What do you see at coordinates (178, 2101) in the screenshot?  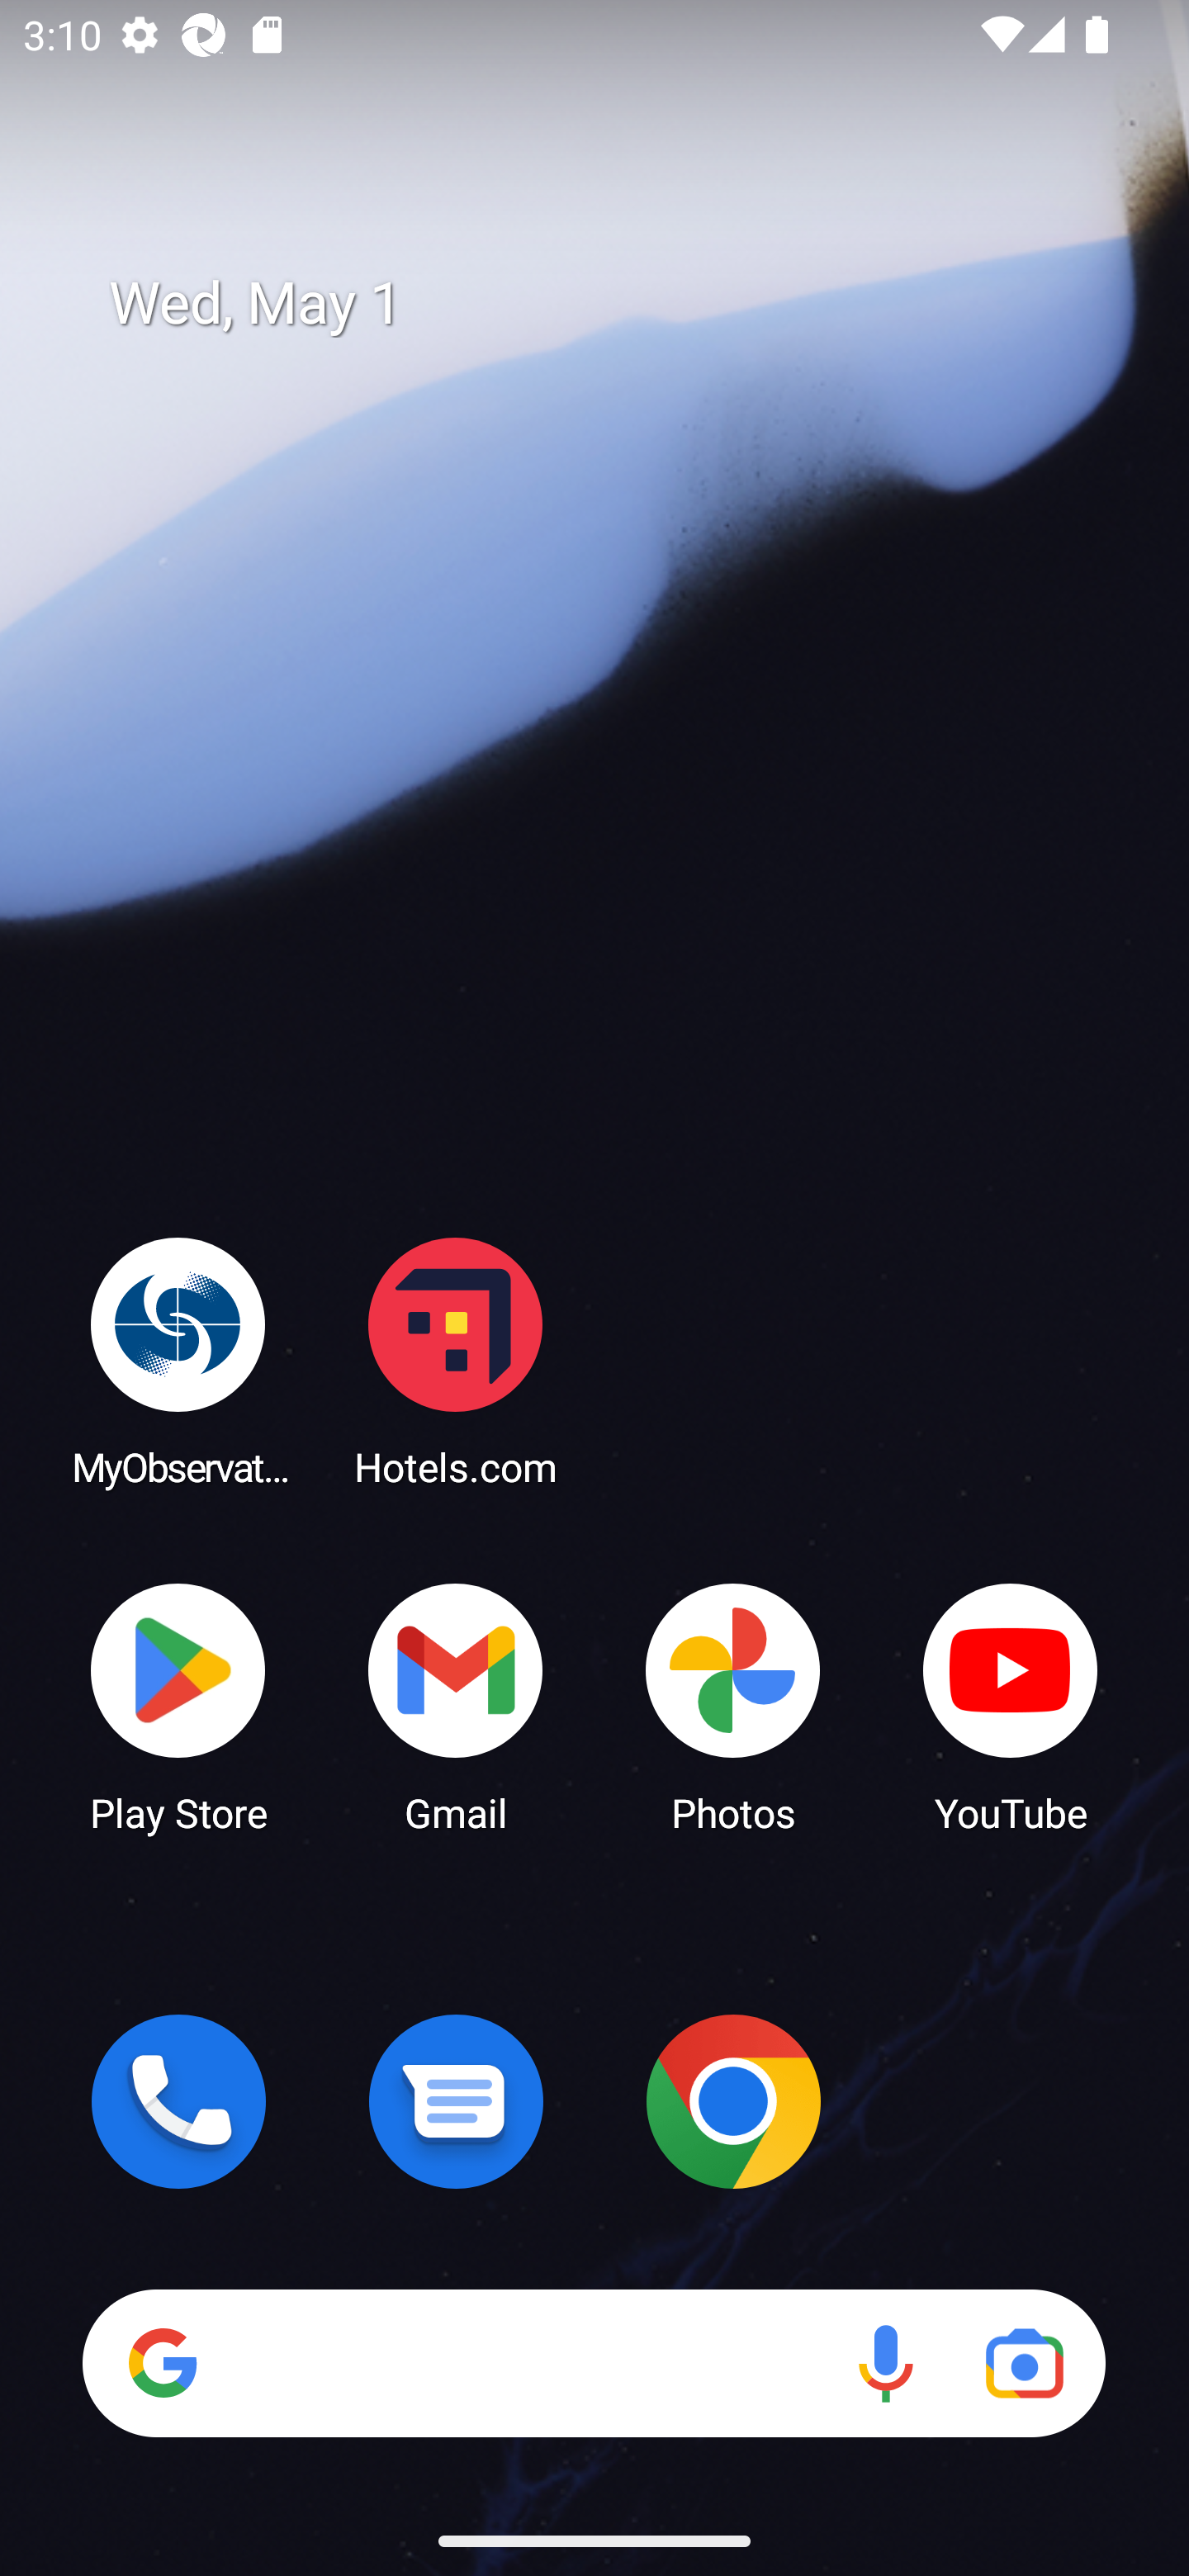 I see `Phone` at bounding box center [178, 2101].